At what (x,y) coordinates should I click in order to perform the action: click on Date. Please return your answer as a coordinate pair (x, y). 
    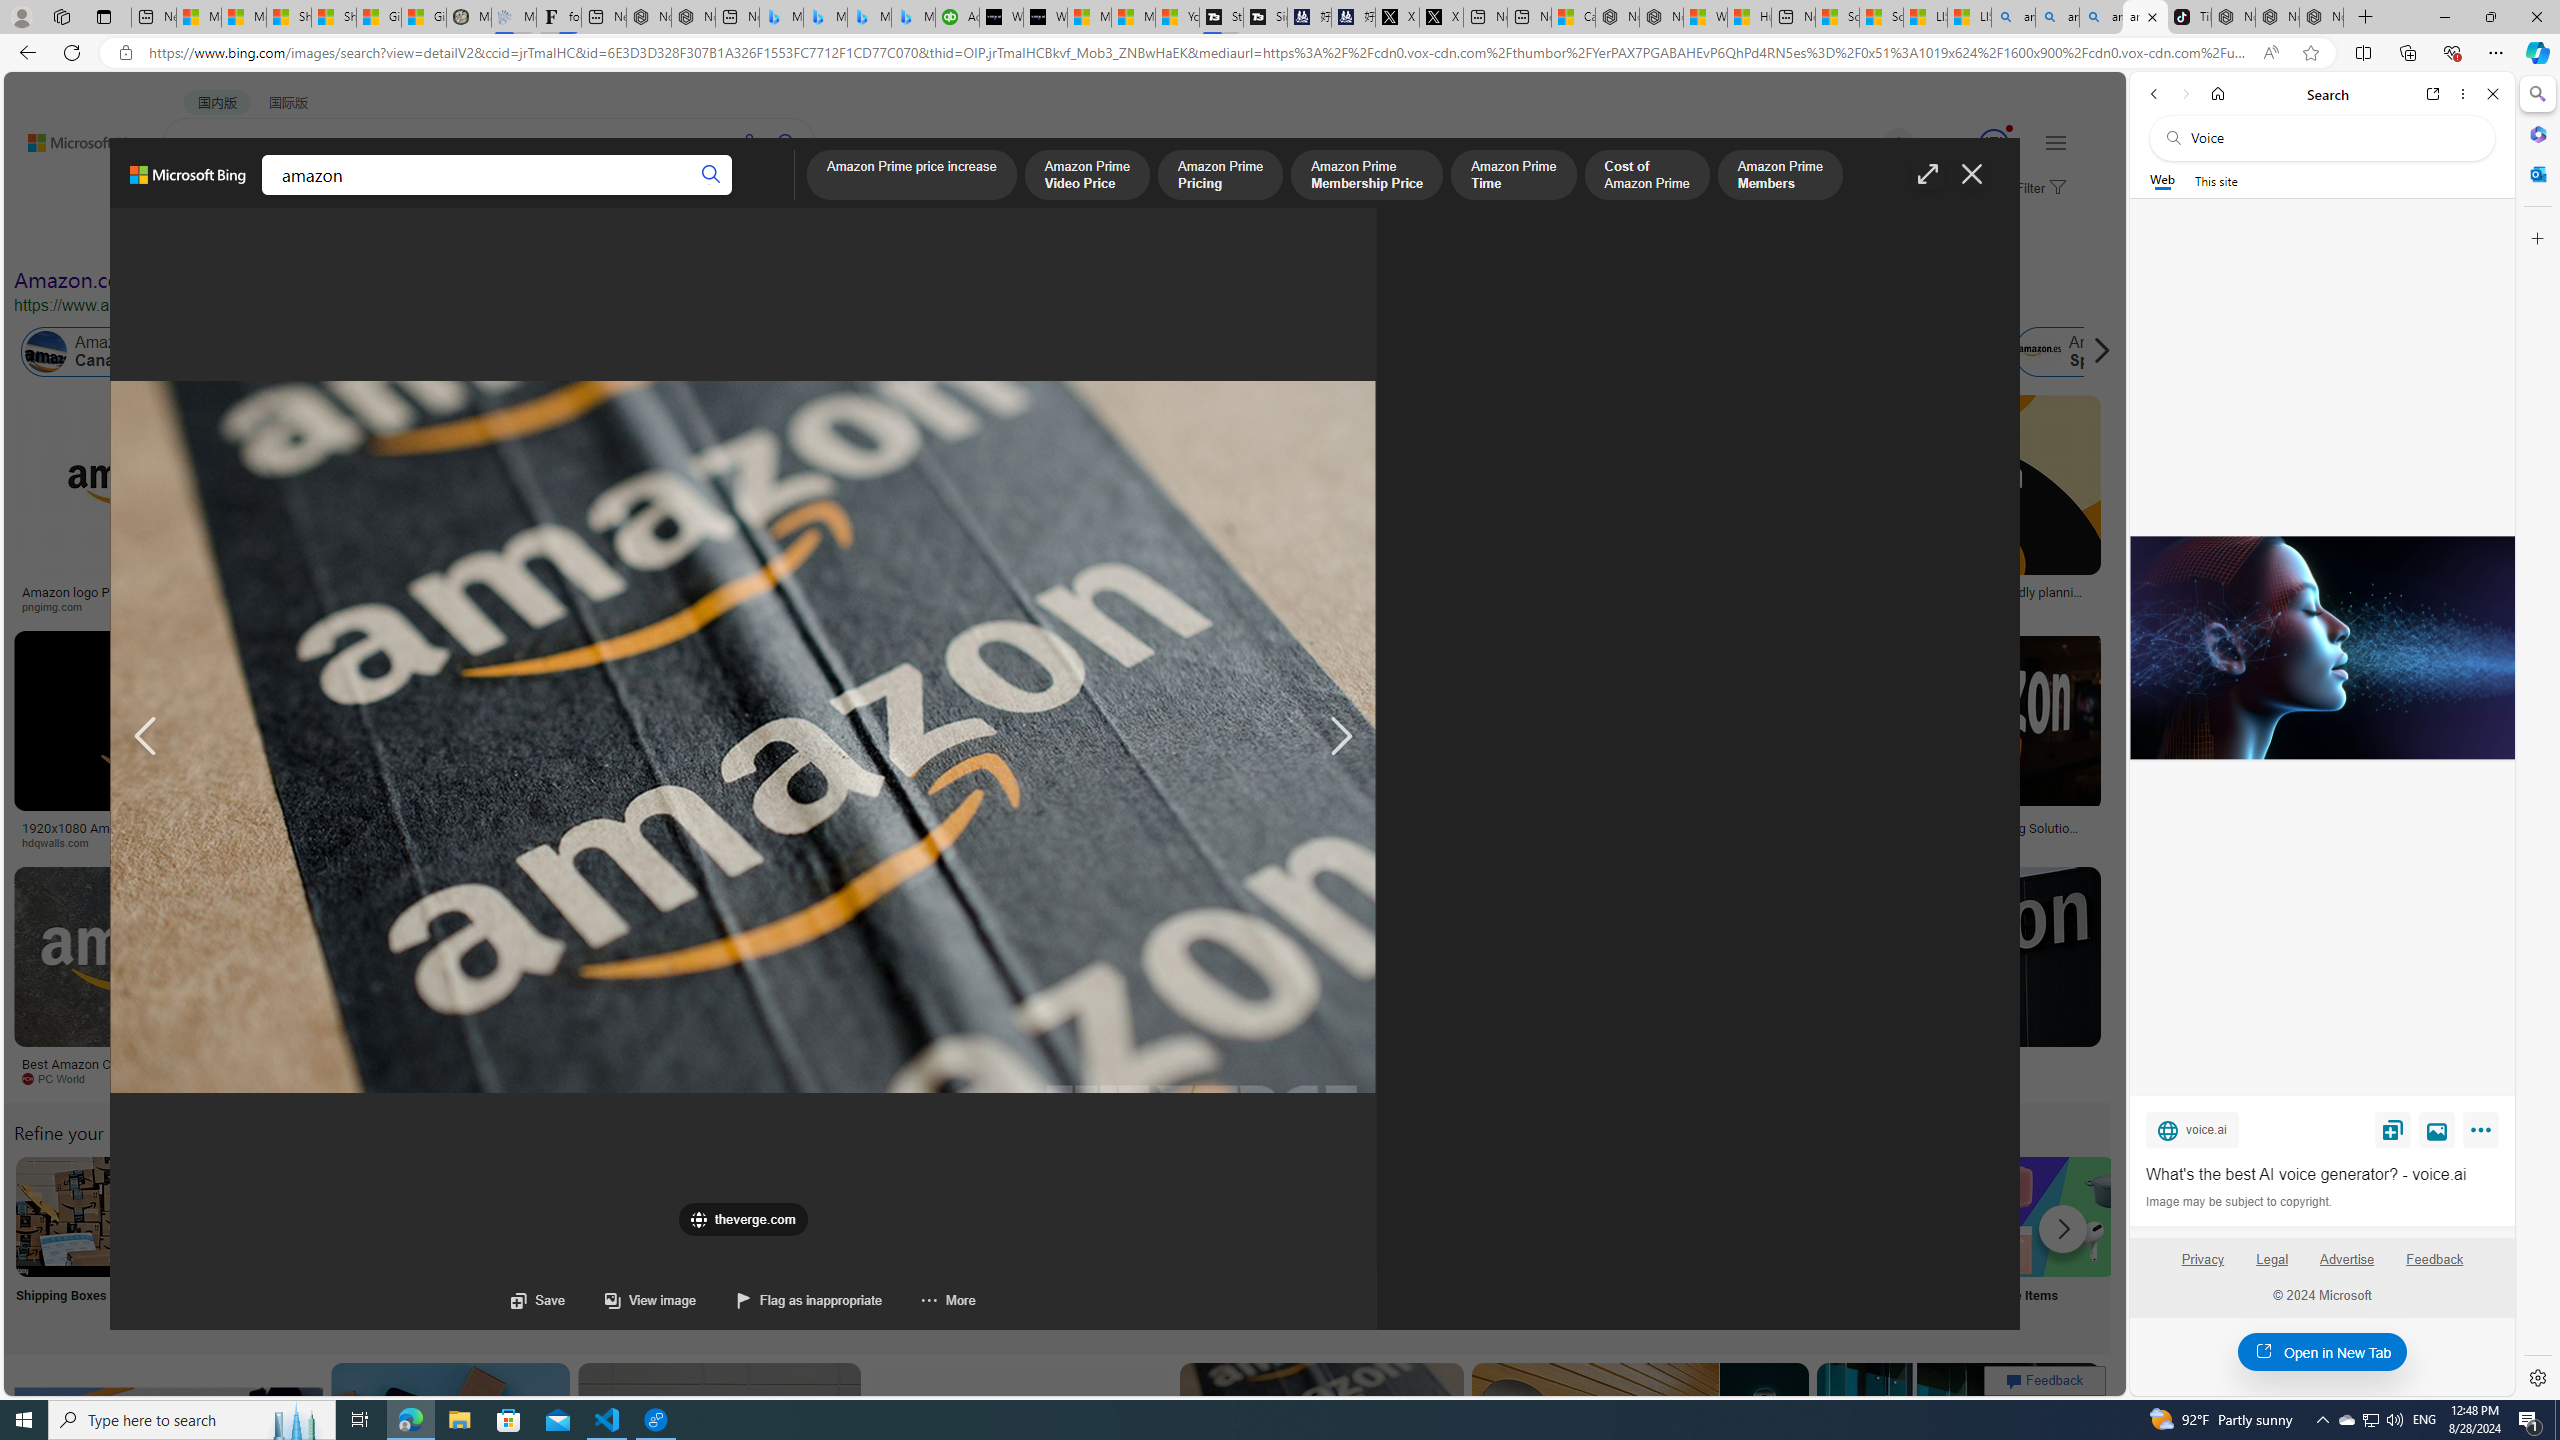
    Looking at the image, I should click on (591, 238).